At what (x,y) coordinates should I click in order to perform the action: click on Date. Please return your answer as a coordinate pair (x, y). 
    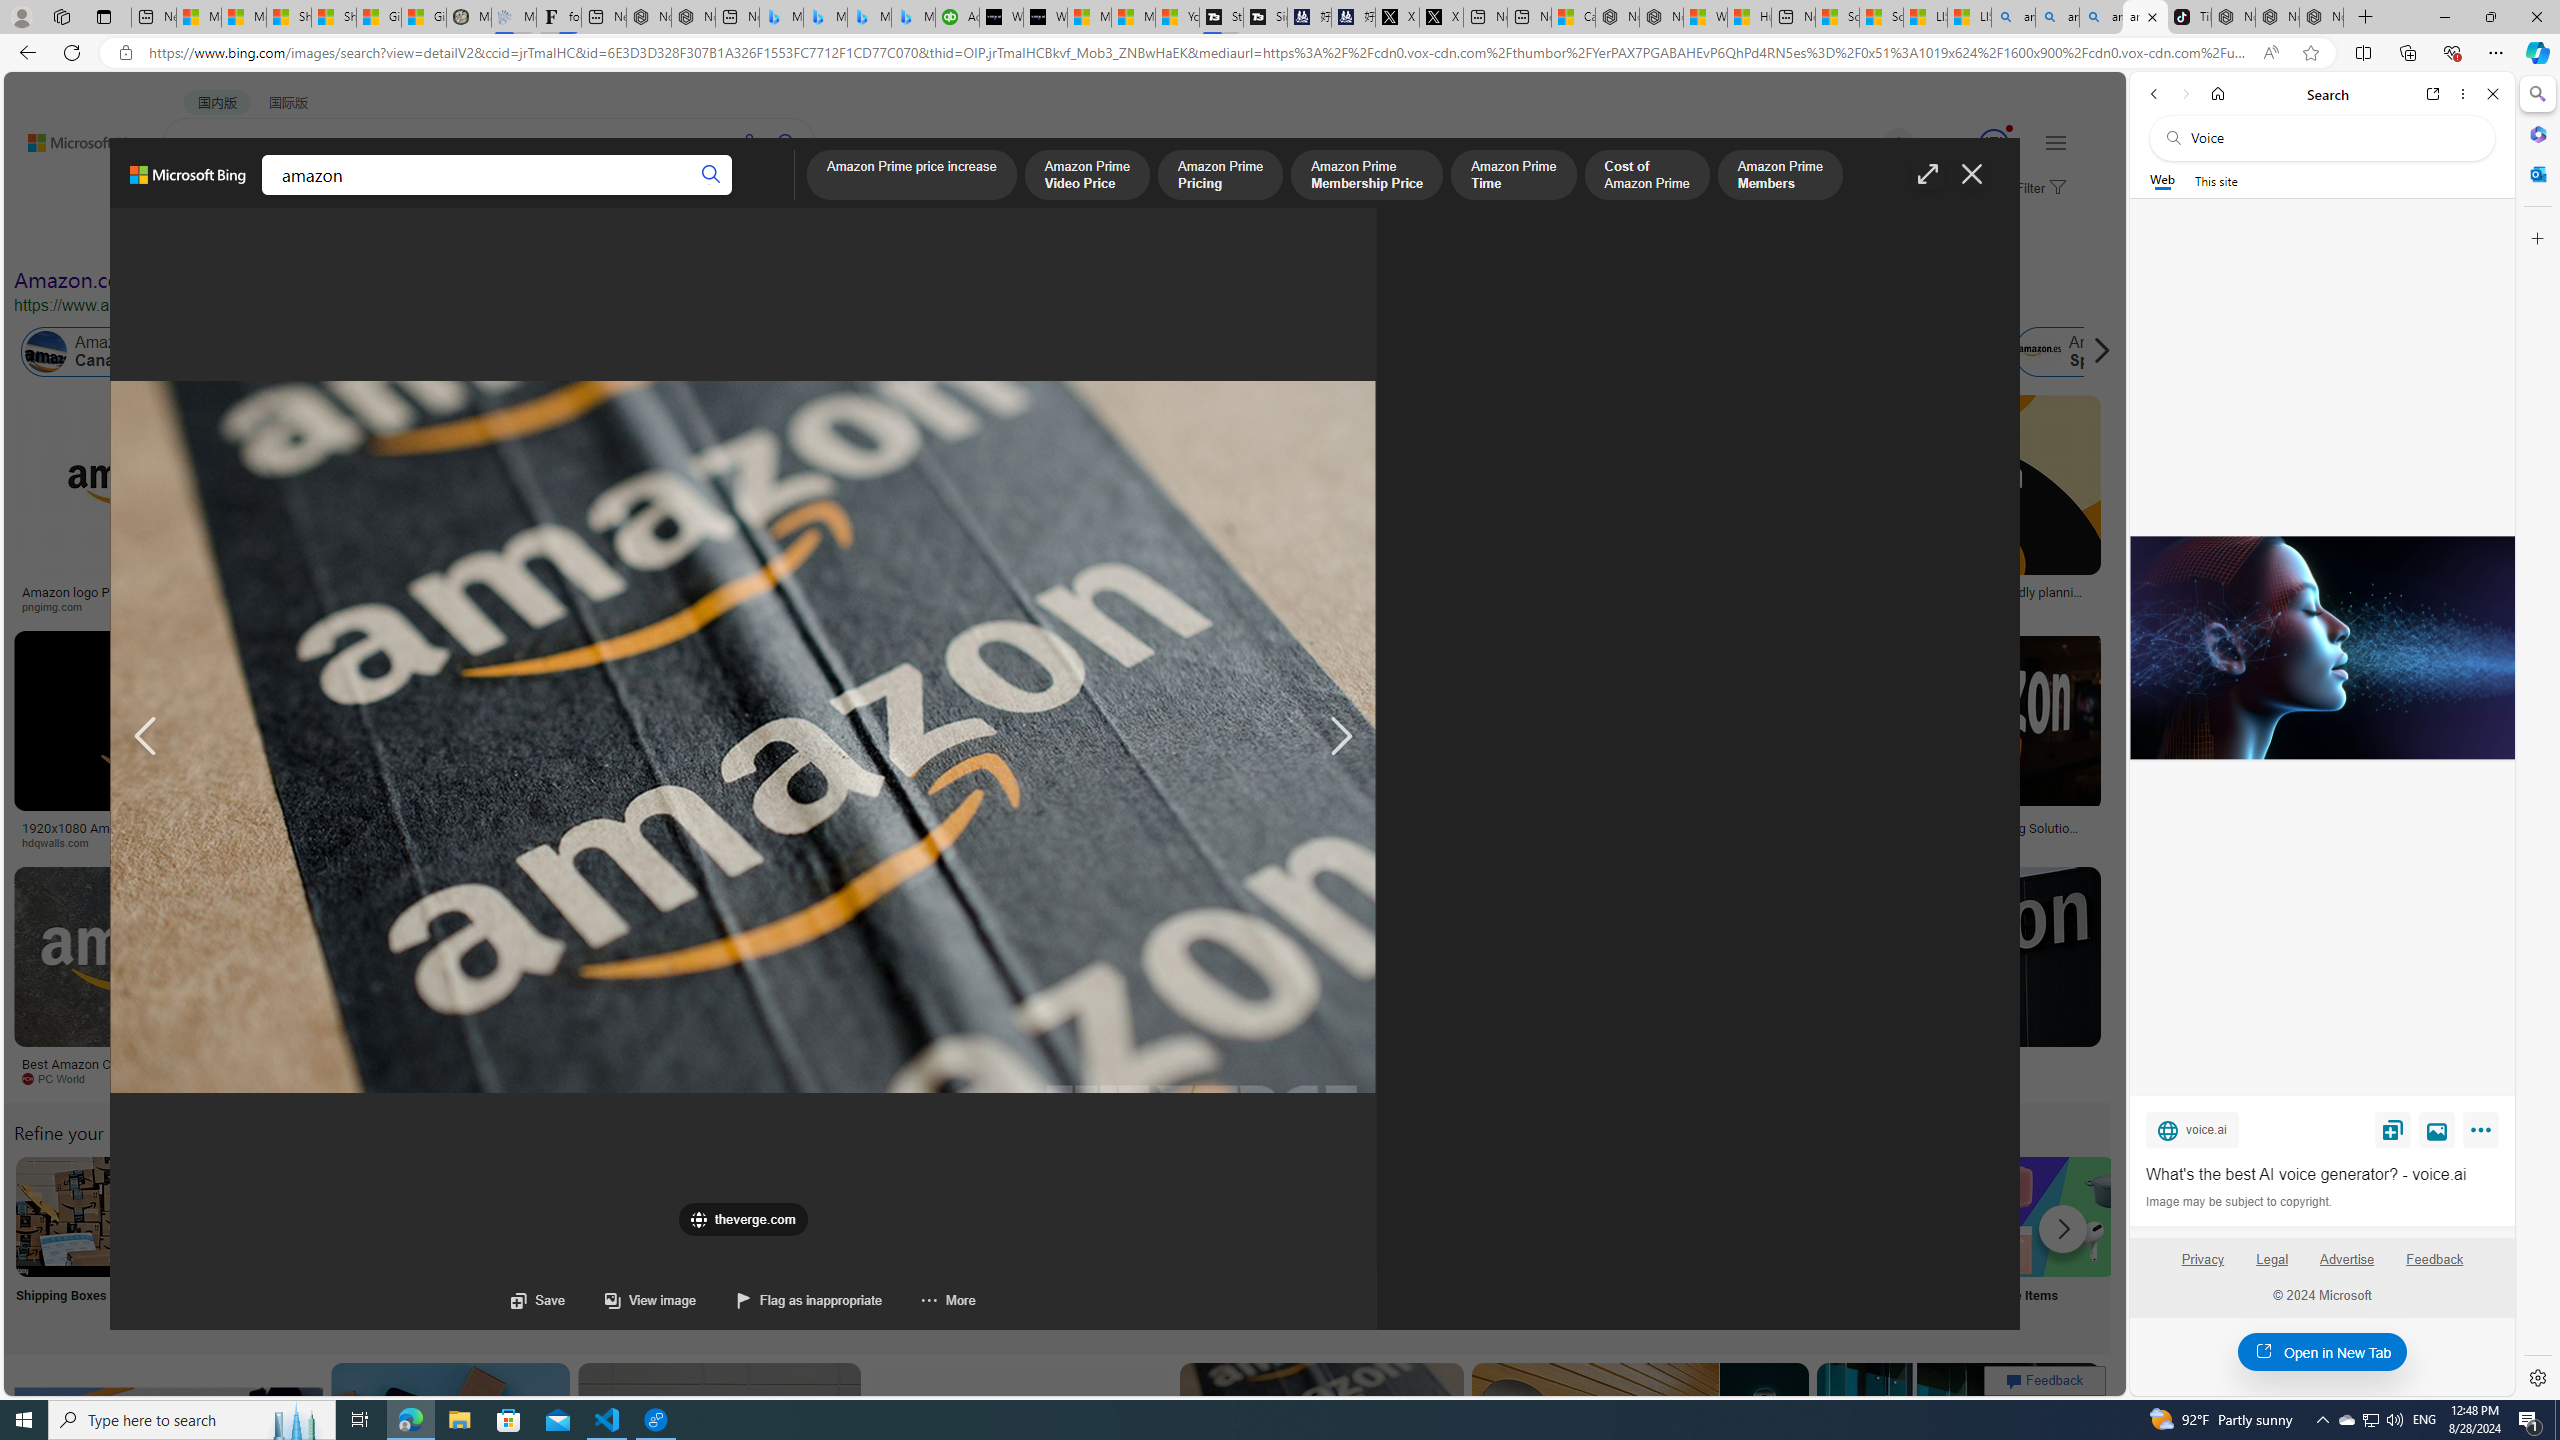
    Looking at the image, I should click on (591, 238).